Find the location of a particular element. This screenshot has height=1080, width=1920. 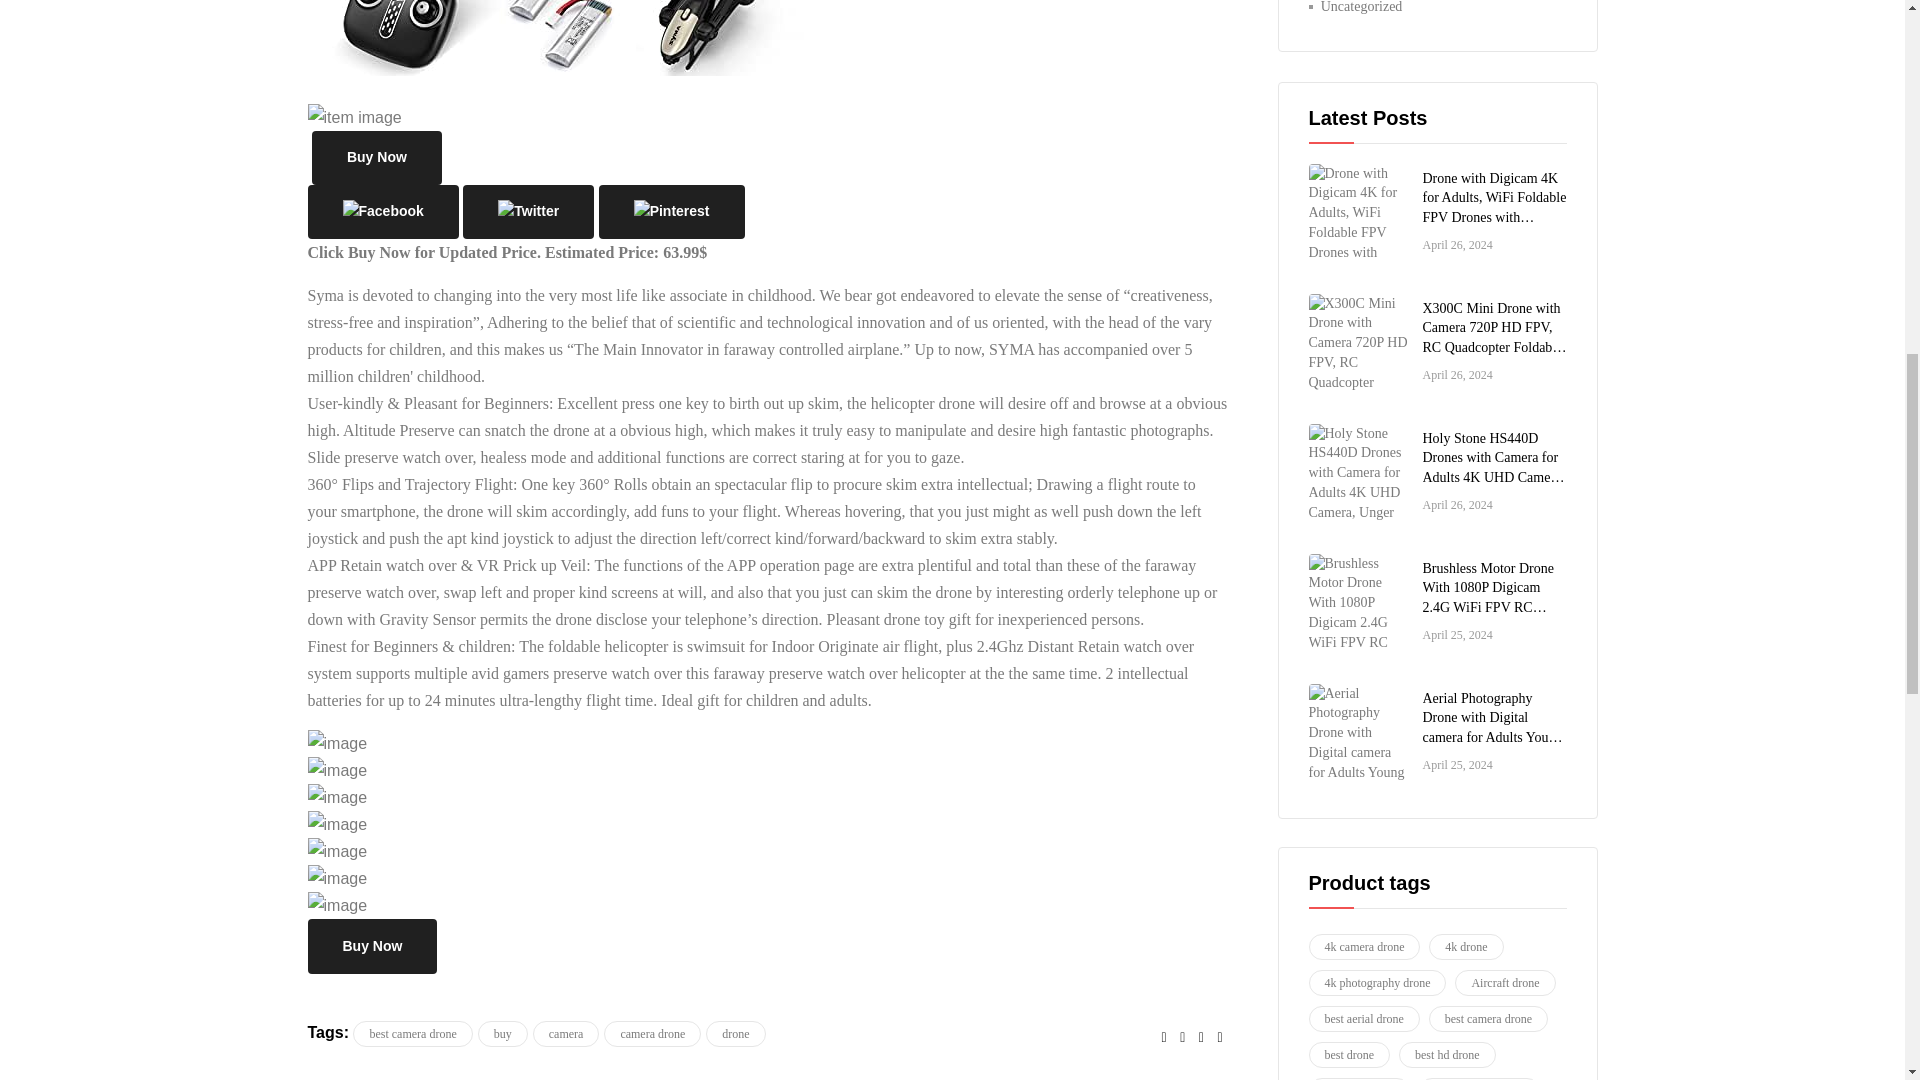

Pinterest is located at coordinates (1218, 1036).